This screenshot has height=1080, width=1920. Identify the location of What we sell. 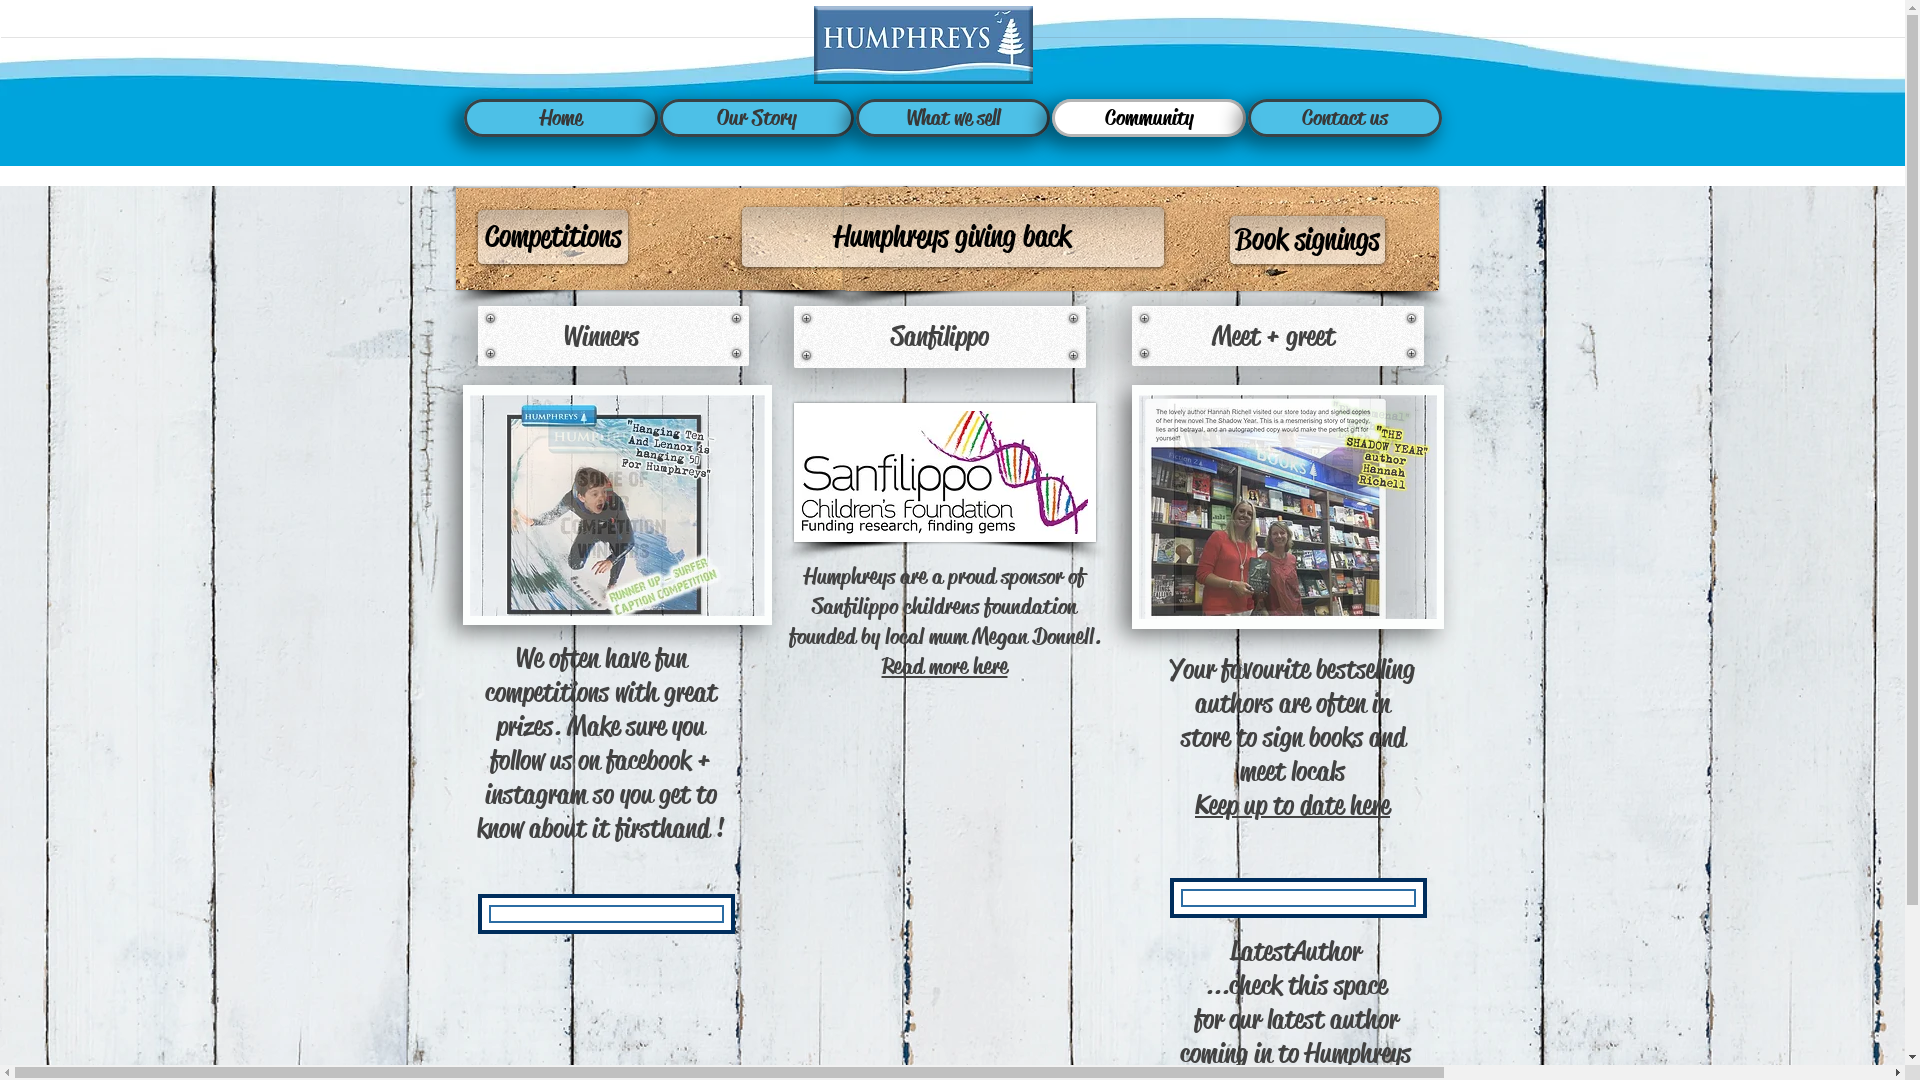
(953, 118).